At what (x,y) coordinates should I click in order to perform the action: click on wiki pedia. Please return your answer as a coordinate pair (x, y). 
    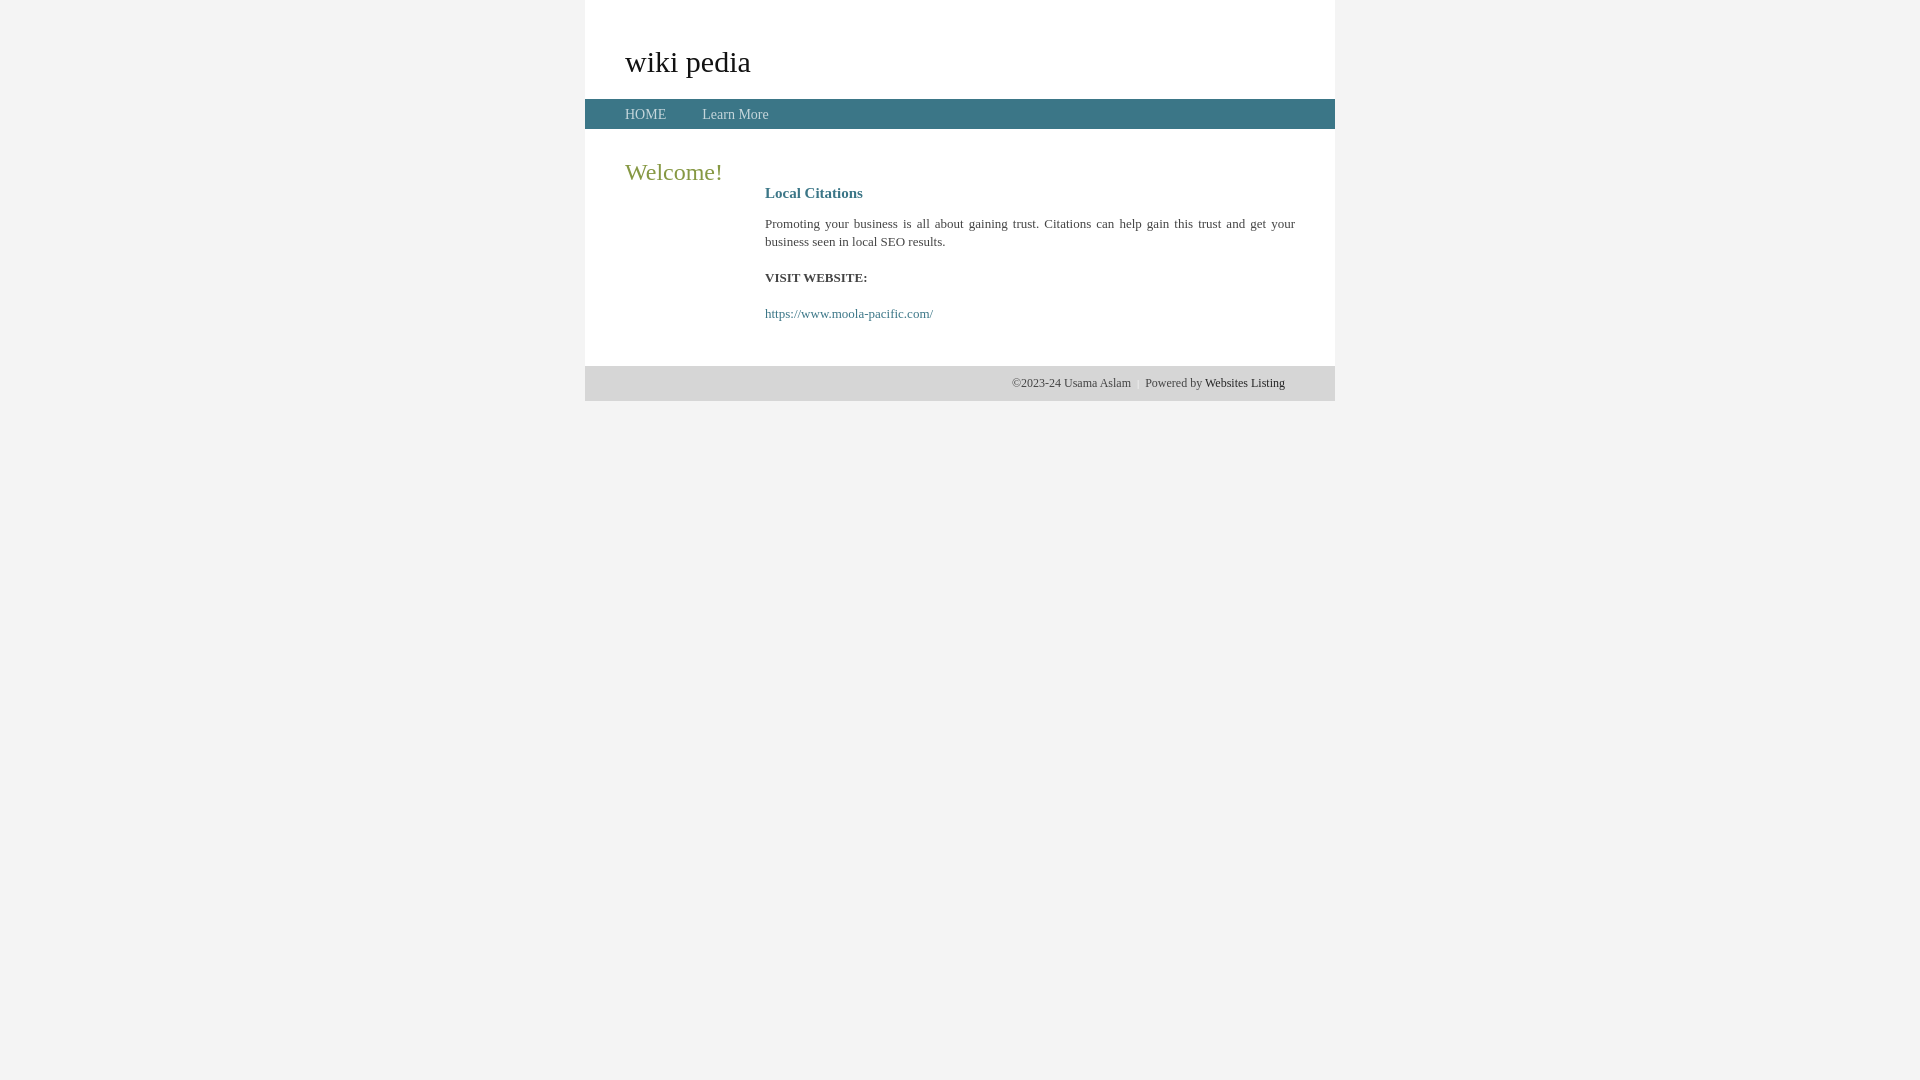
    Looking at the image, I should click on (688, 61).